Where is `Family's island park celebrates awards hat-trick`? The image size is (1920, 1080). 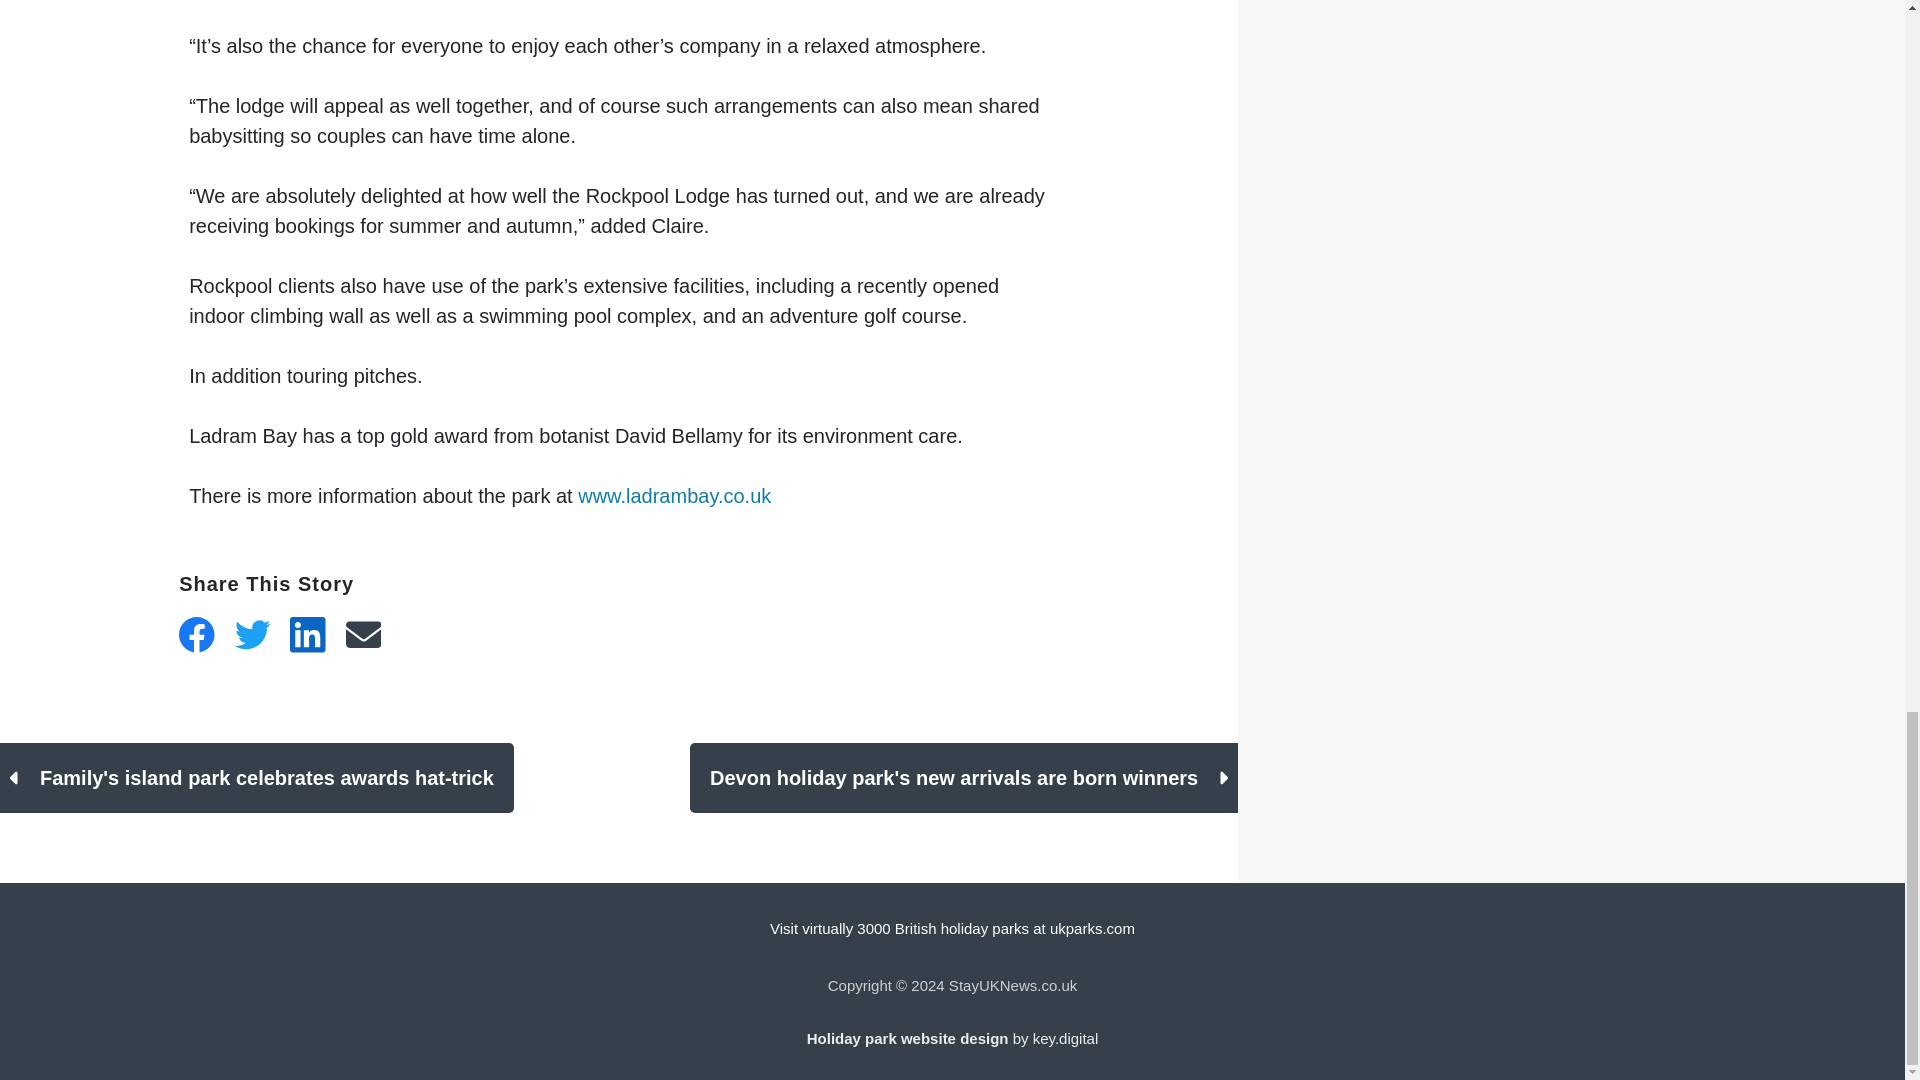
Family's island park celebrates awards hat-trick is located at coordinates (257, 778).